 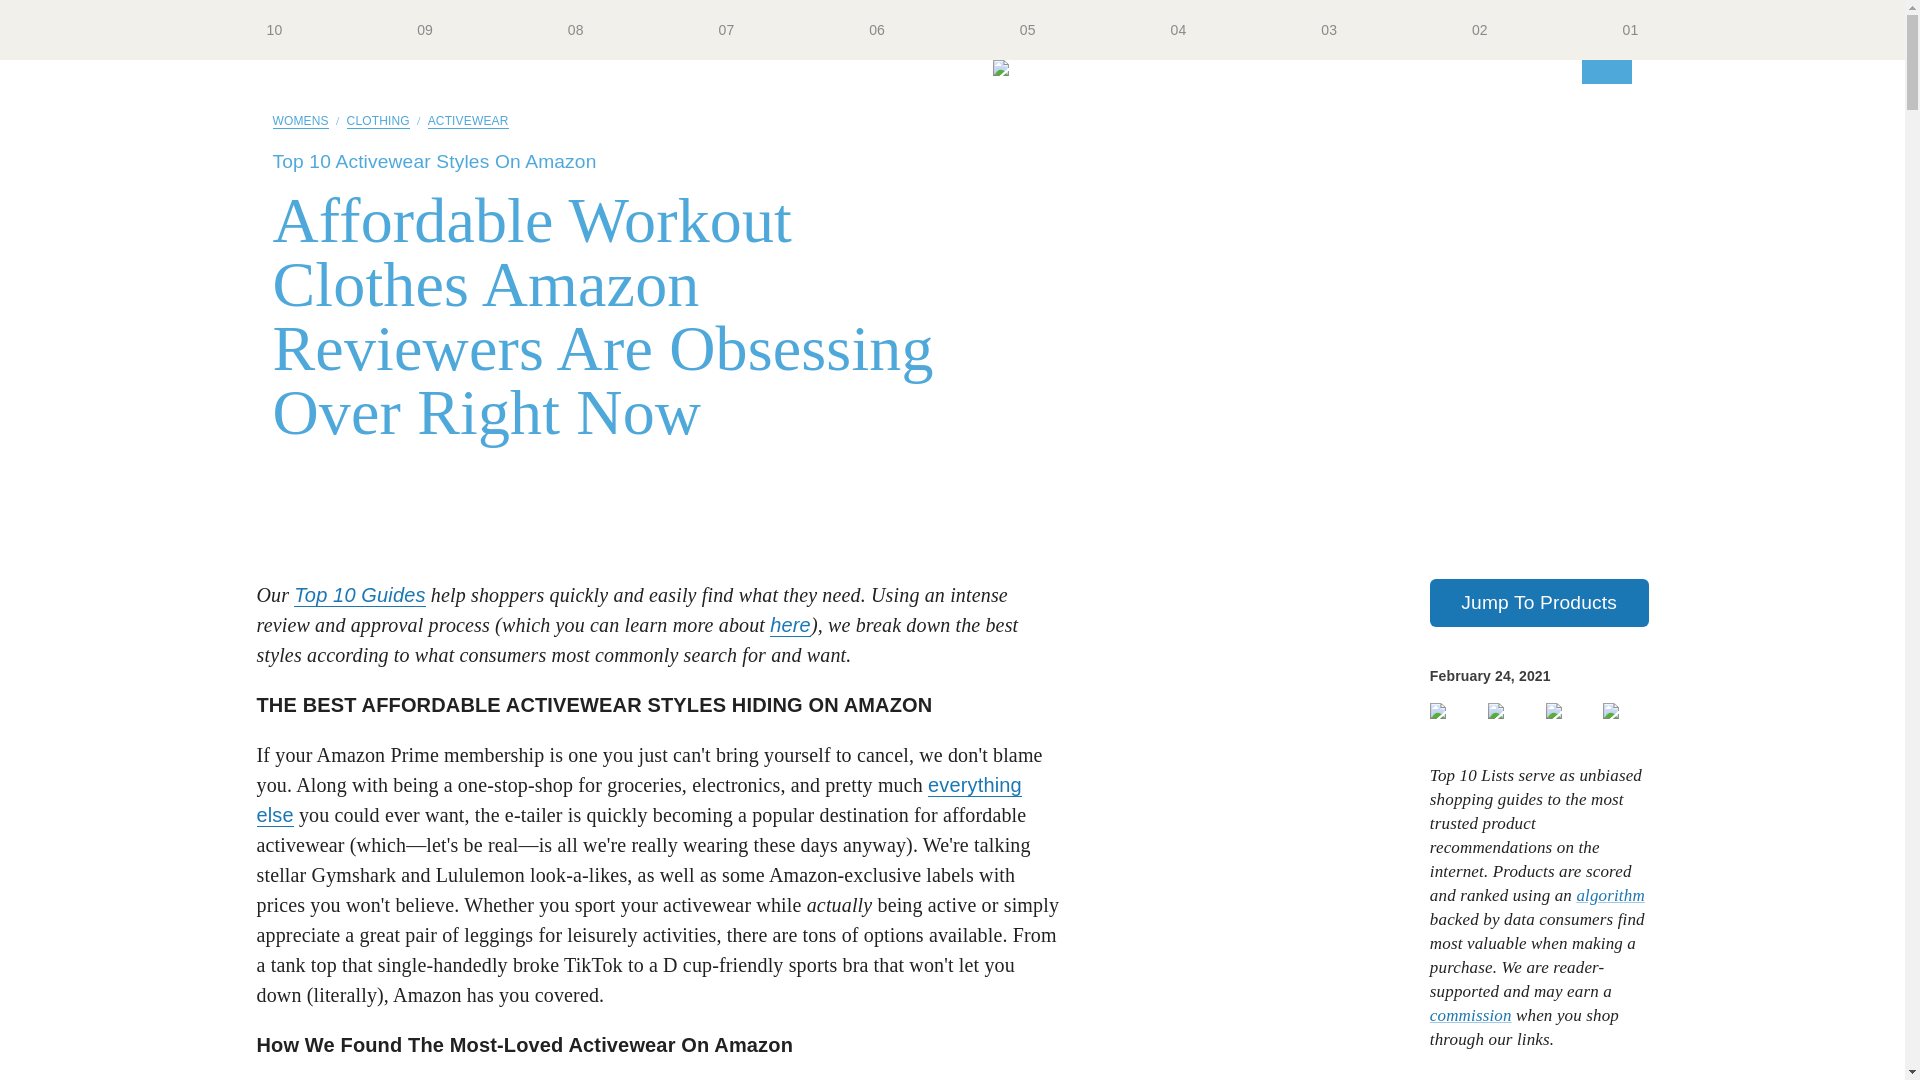 What do you see at coordinates (638, 800) in the screenshot?
I see `everything else` at bounding box center [638, 800].